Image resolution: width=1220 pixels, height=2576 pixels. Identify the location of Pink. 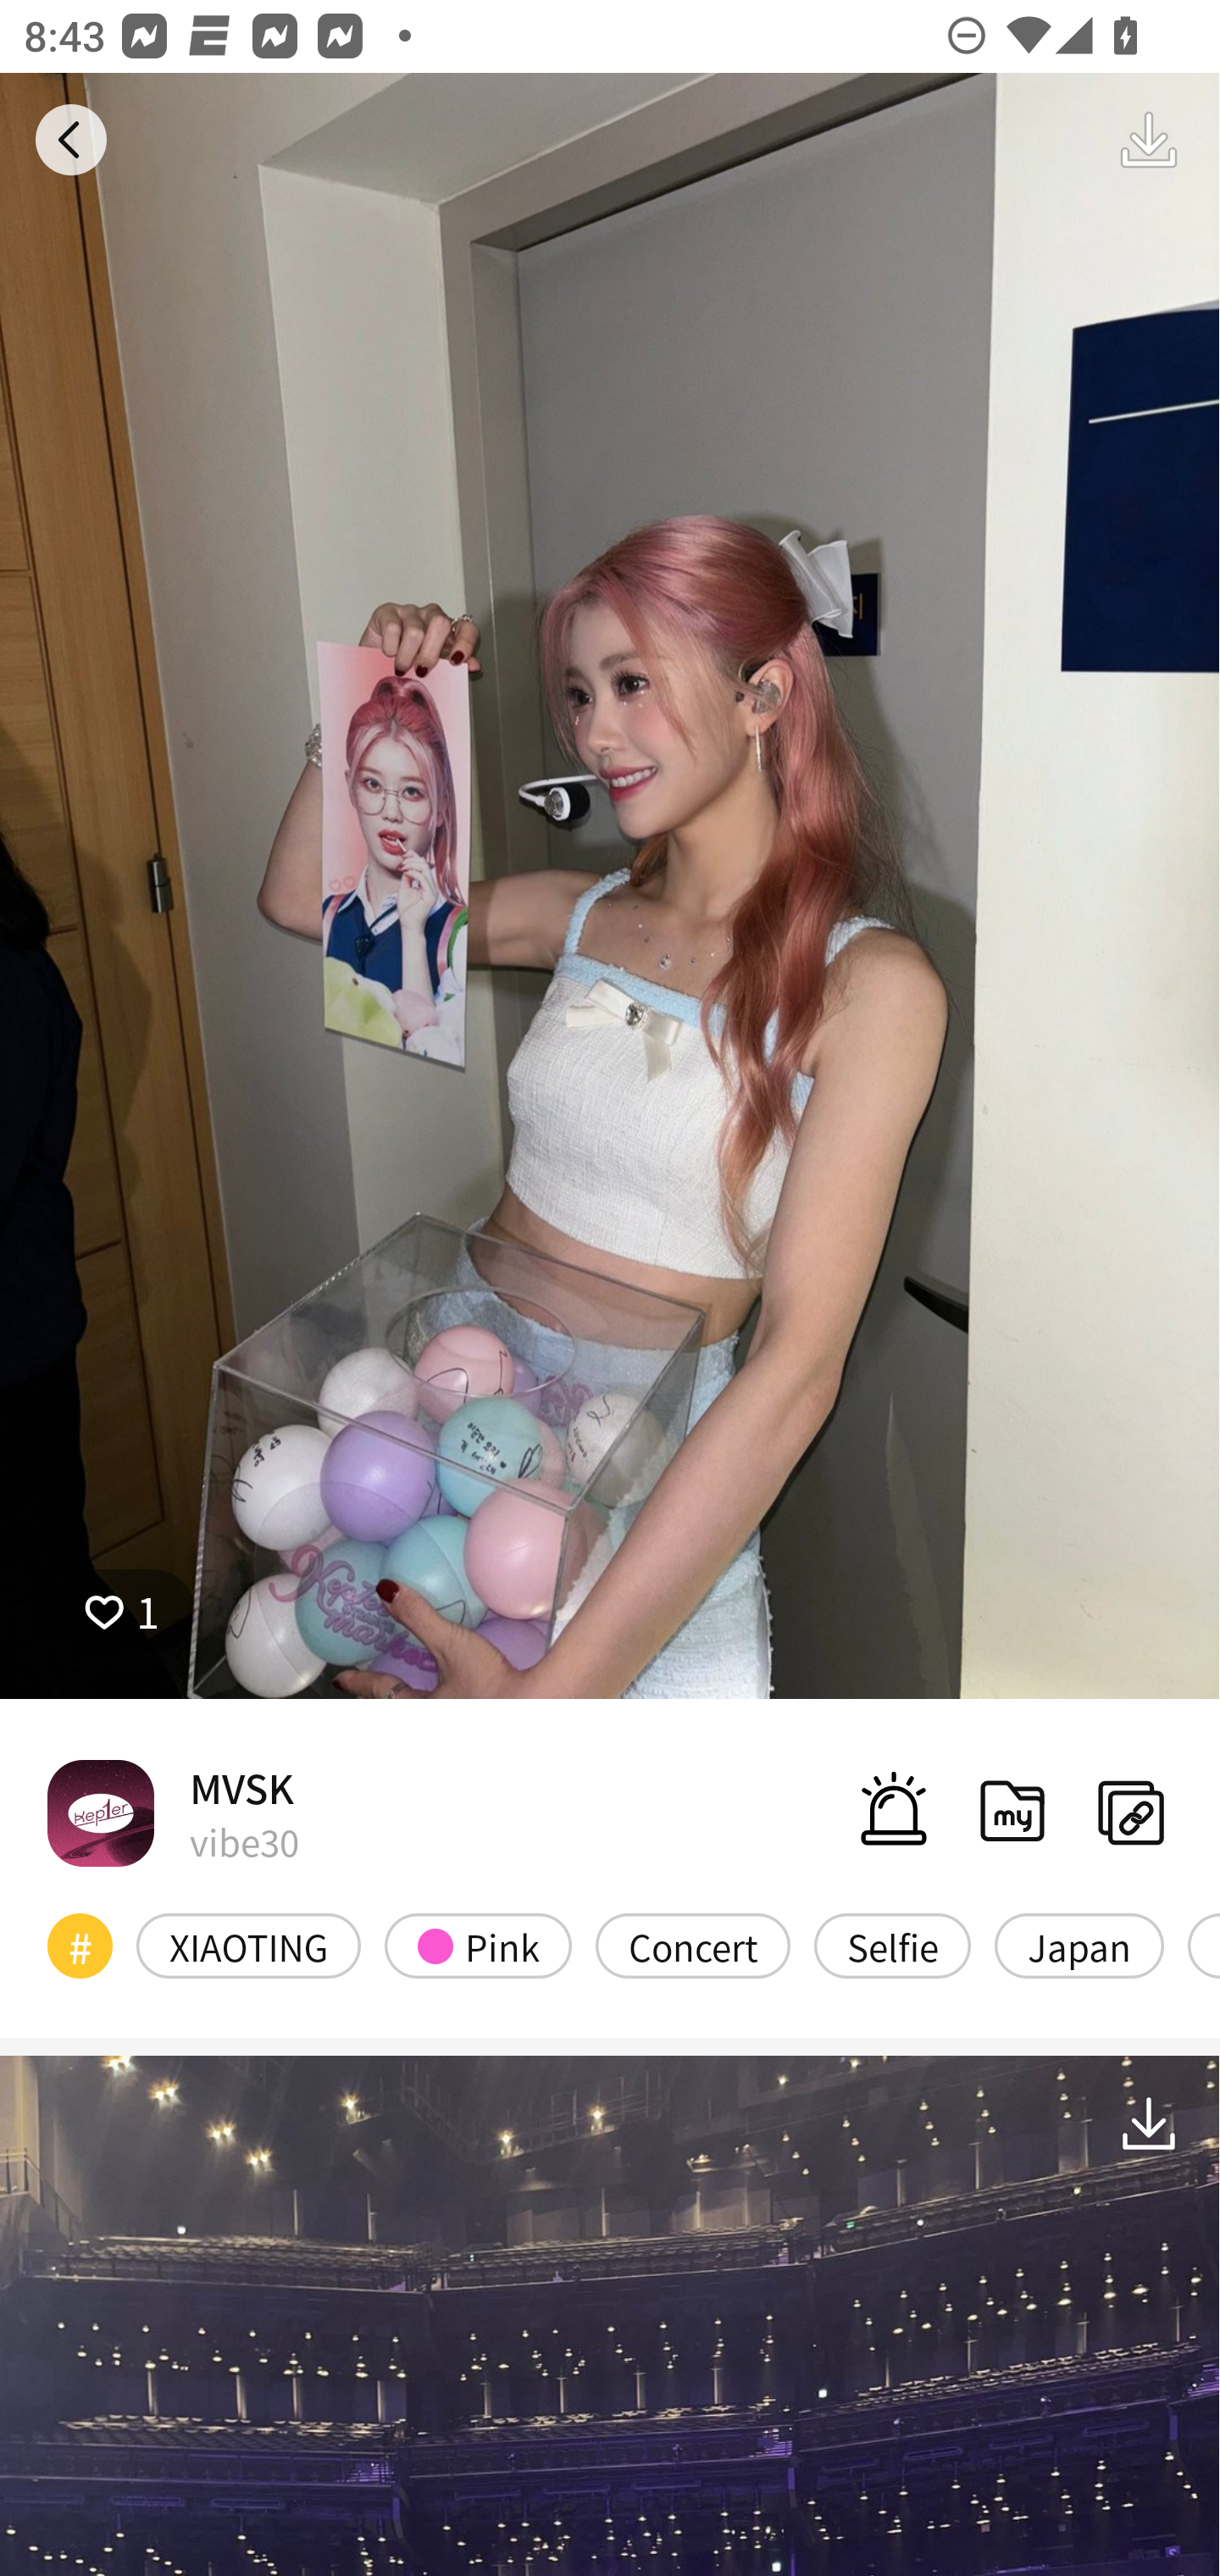
(478, 1946).